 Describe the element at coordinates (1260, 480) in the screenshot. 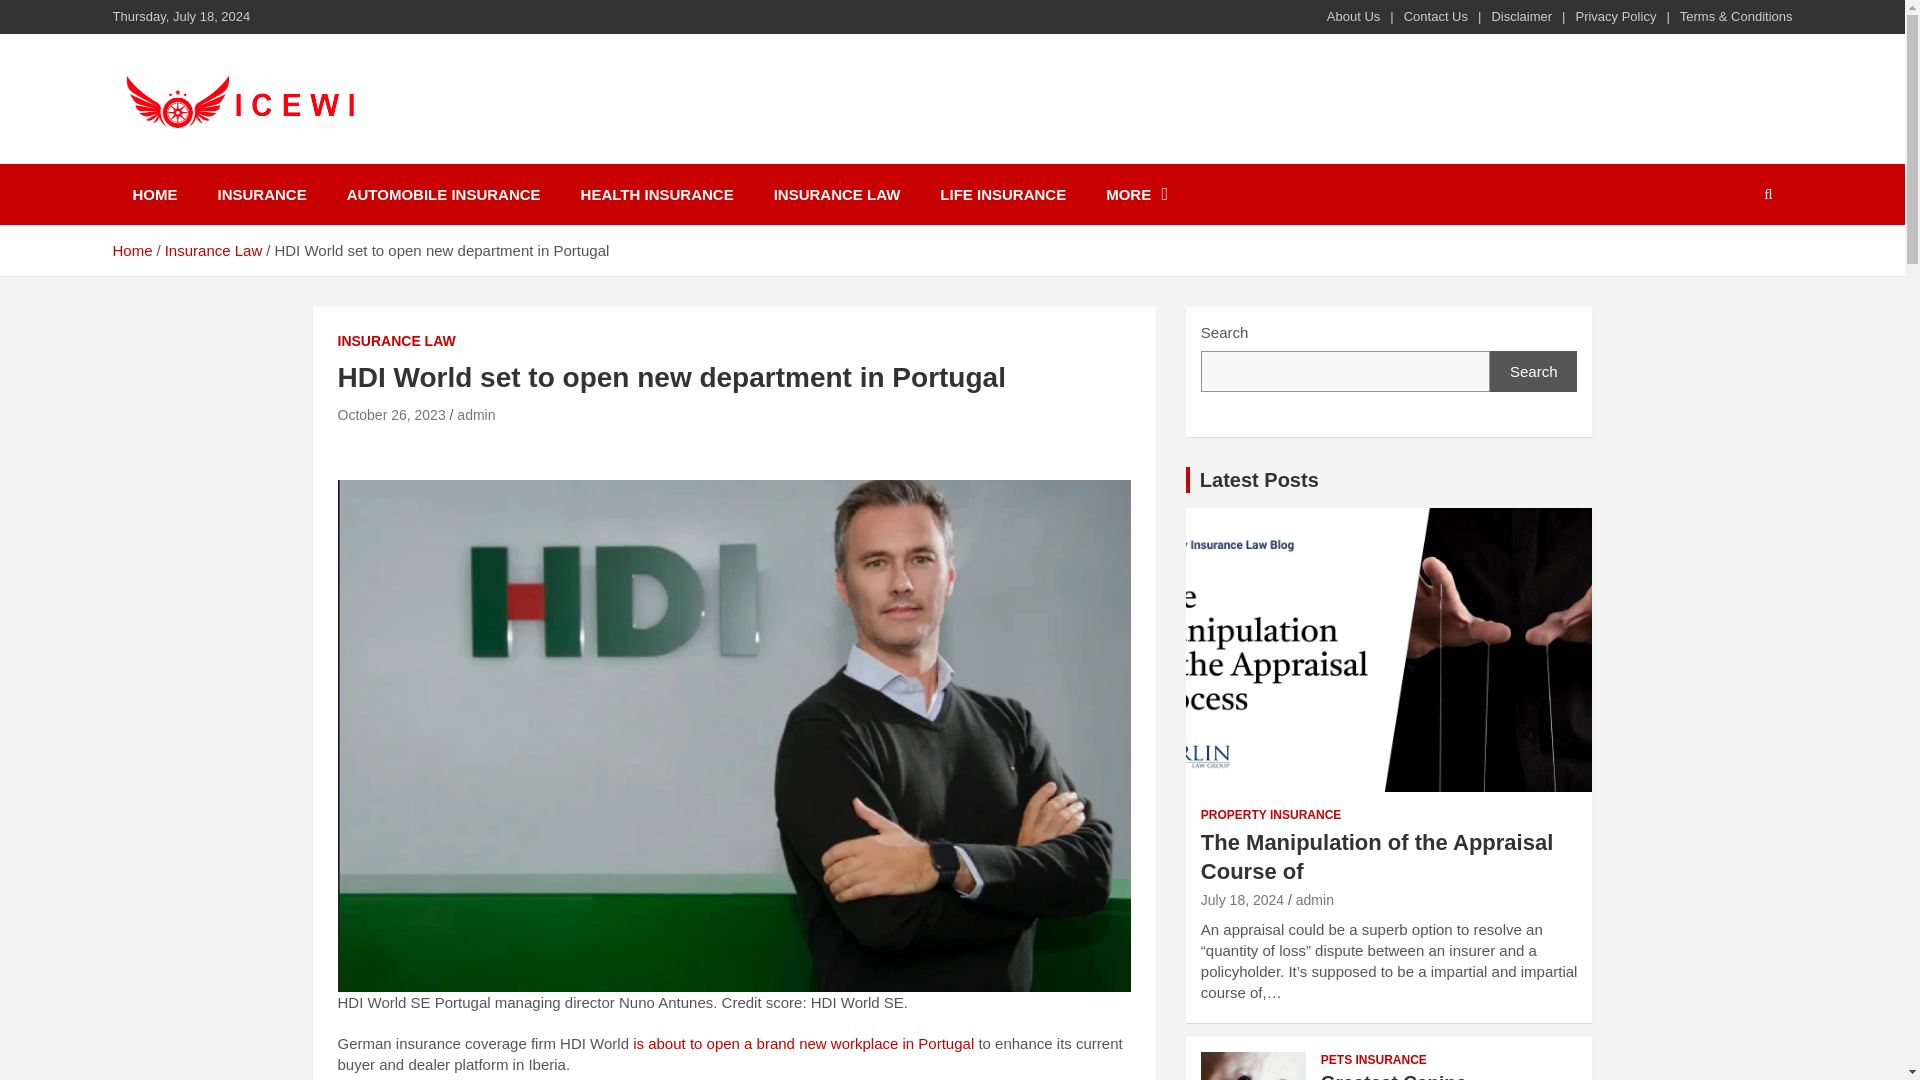

I see `Latest Posts` at that location.